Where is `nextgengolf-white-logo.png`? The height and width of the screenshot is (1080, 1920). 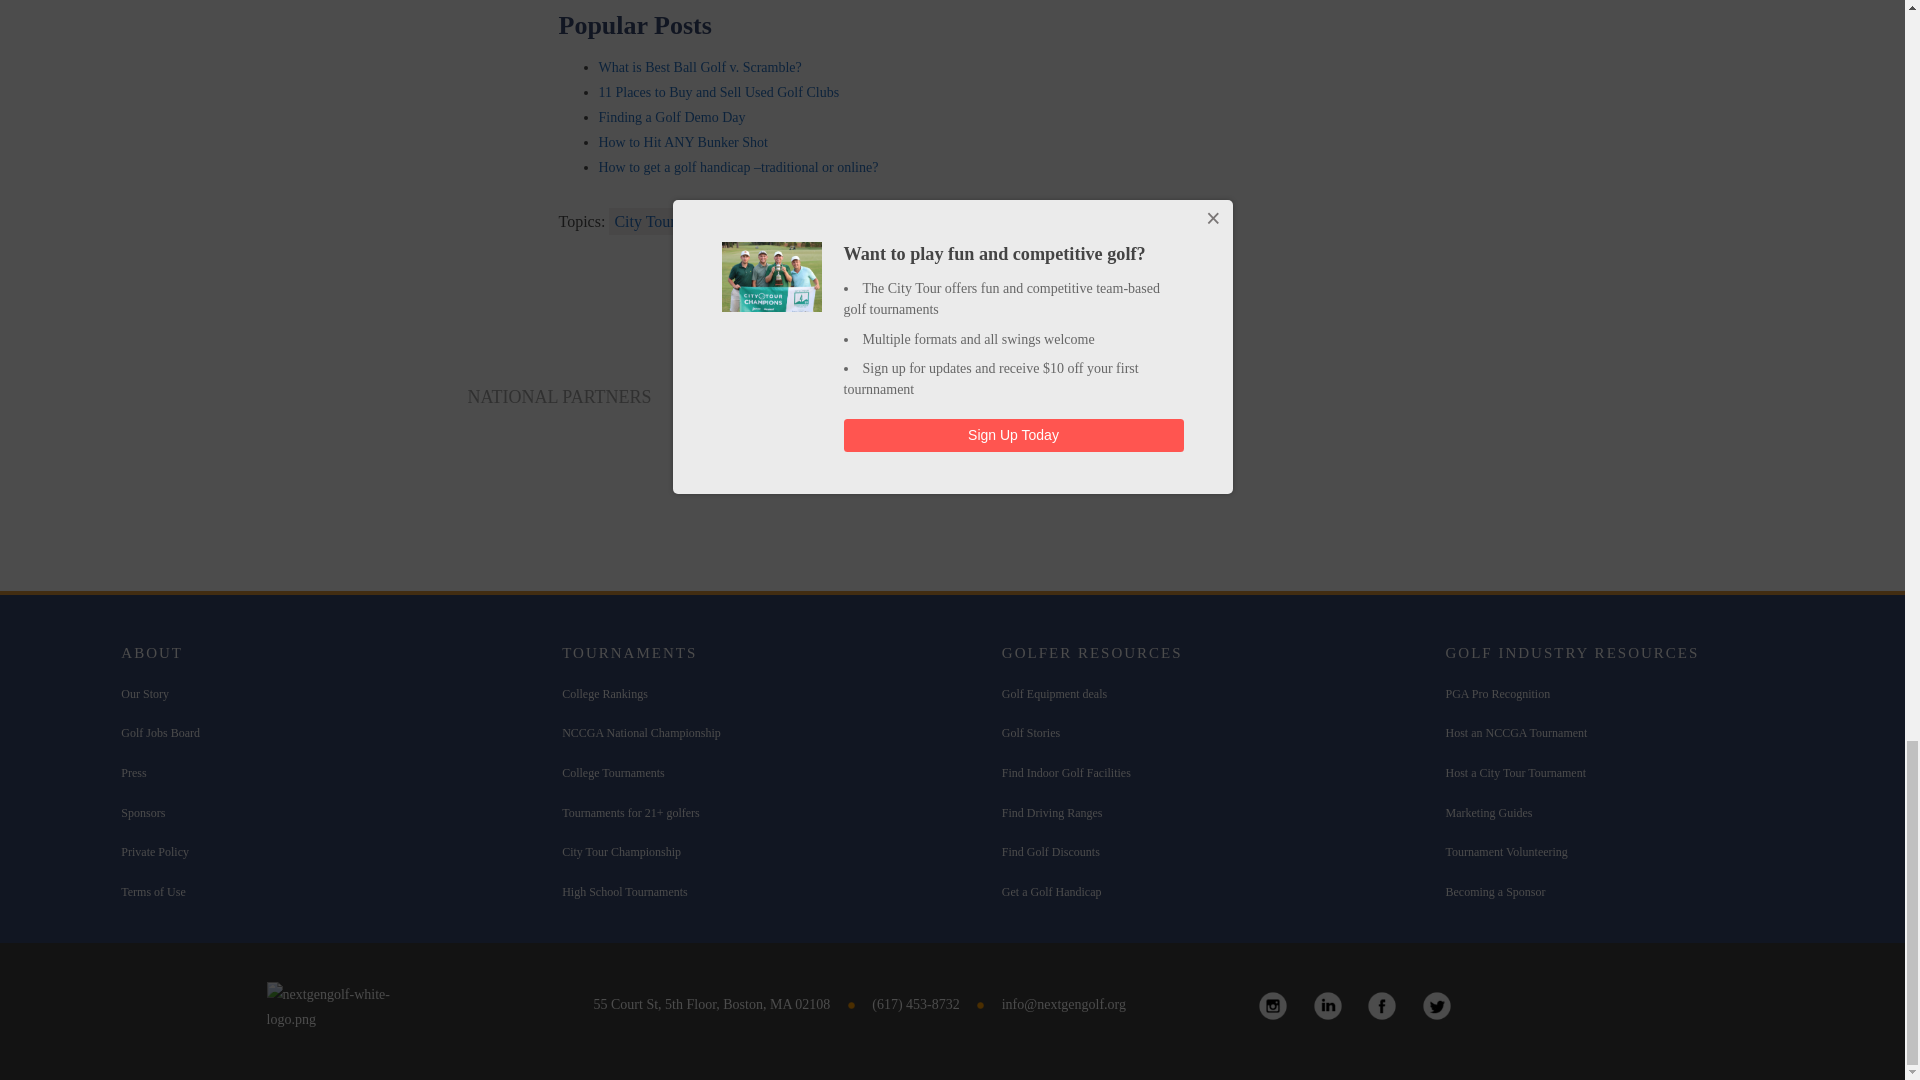
nextgengolf-white-logo.png is located at coordinates (349, 1006).